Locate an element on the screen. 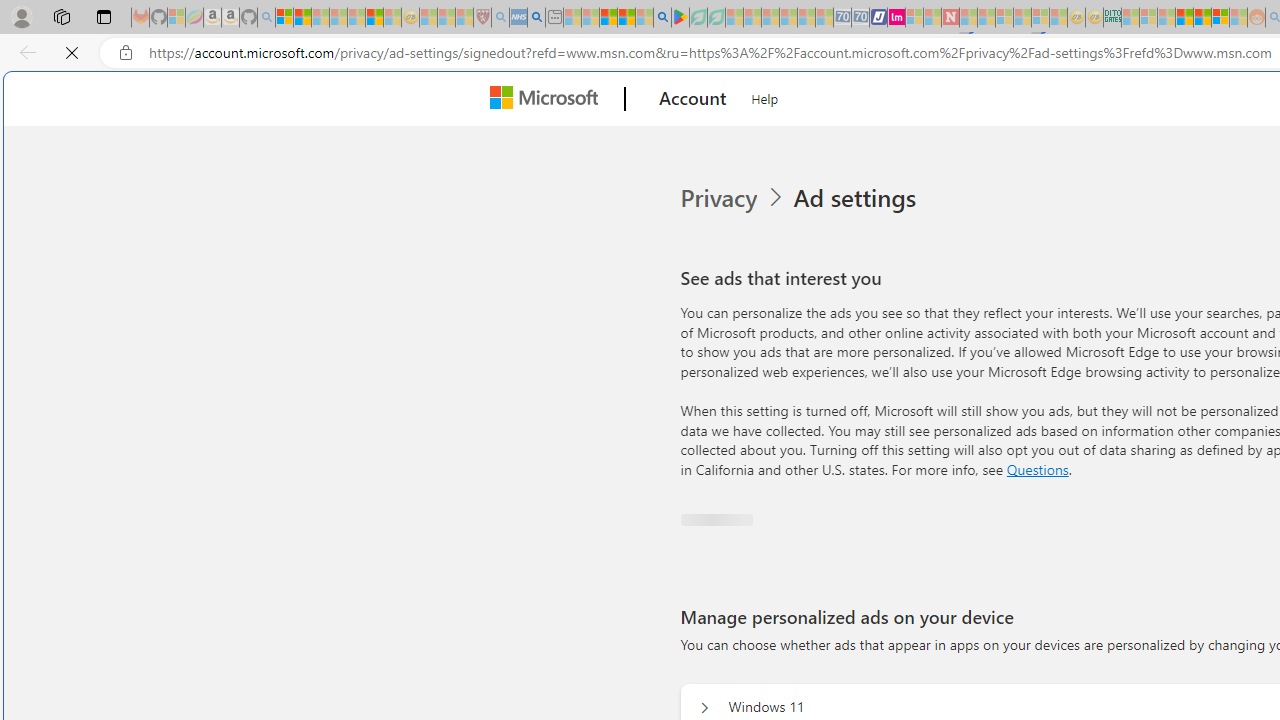 This screenshot has height=720, width=1280. Microsoft is located at coordinates (548, 99).